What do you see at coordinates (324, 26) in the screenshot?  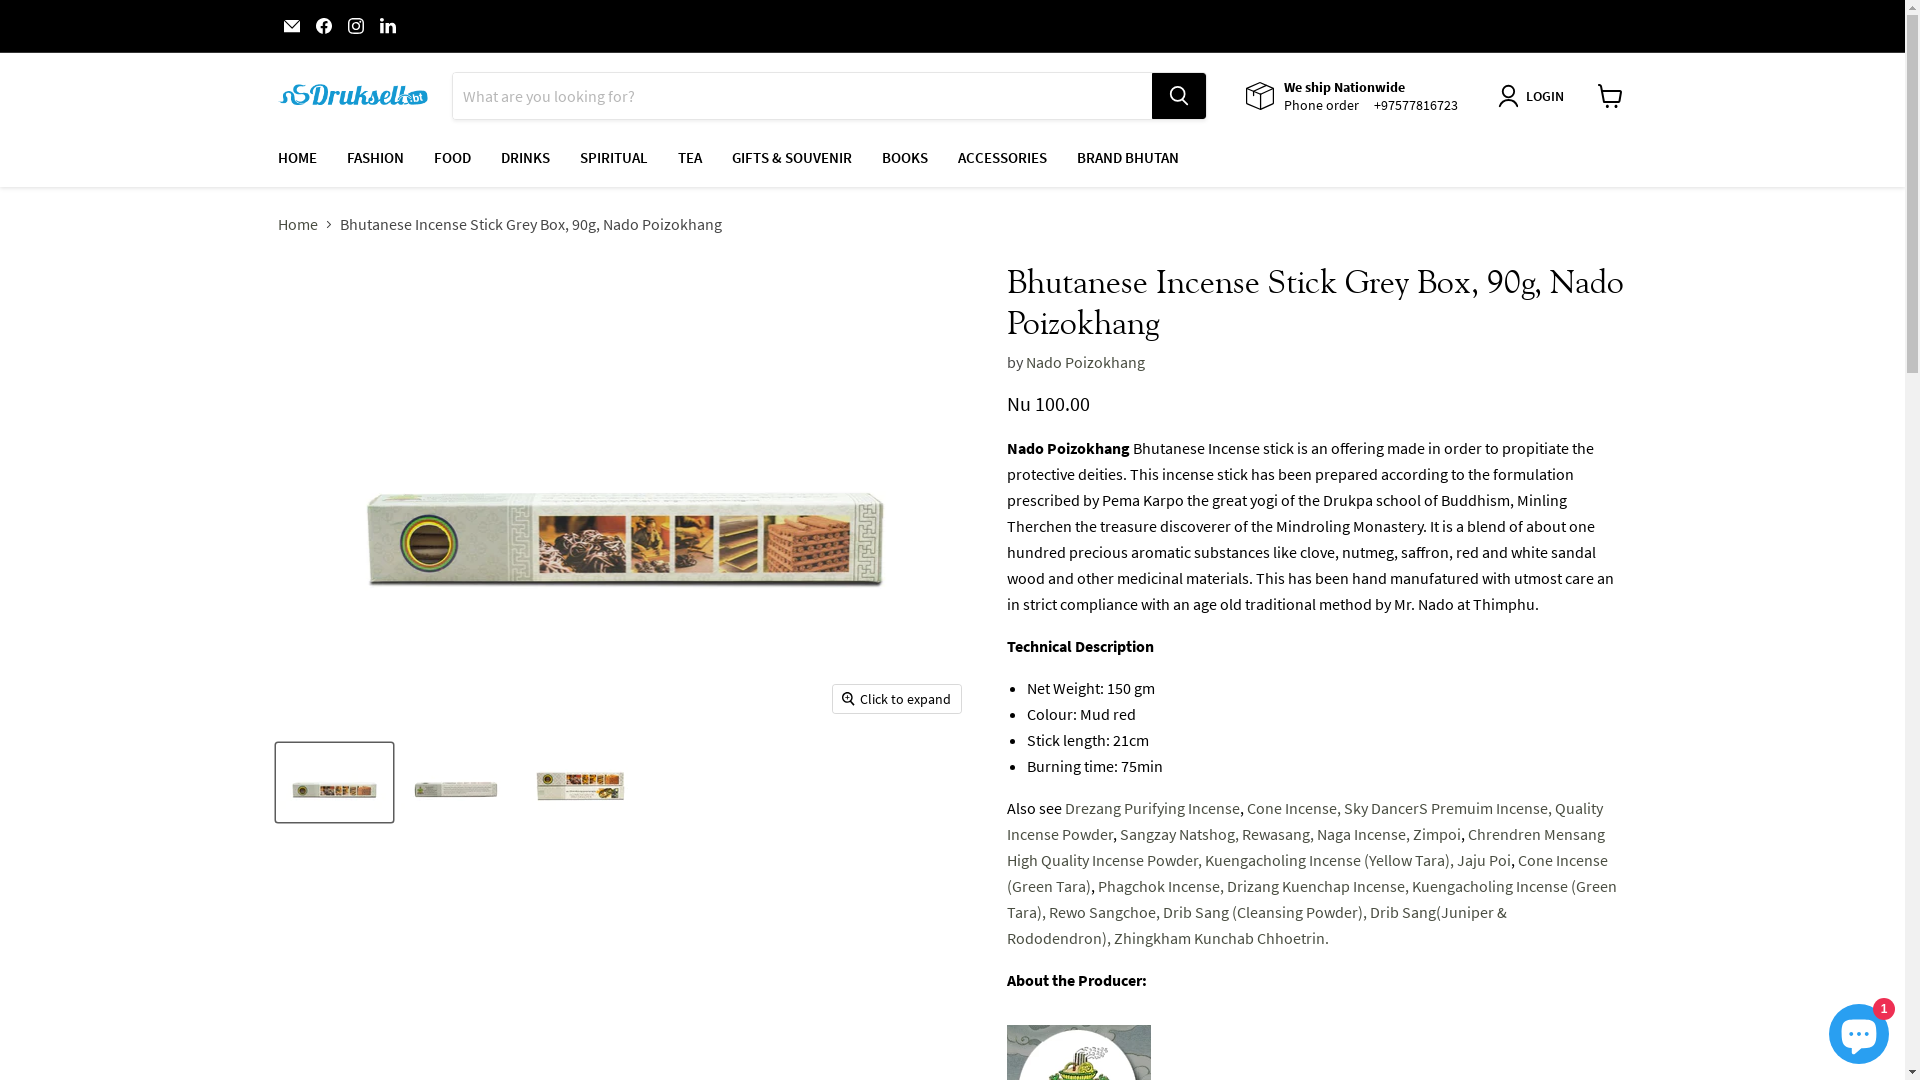 I see `Find us on Facebook` at bounding box center [324, 26].